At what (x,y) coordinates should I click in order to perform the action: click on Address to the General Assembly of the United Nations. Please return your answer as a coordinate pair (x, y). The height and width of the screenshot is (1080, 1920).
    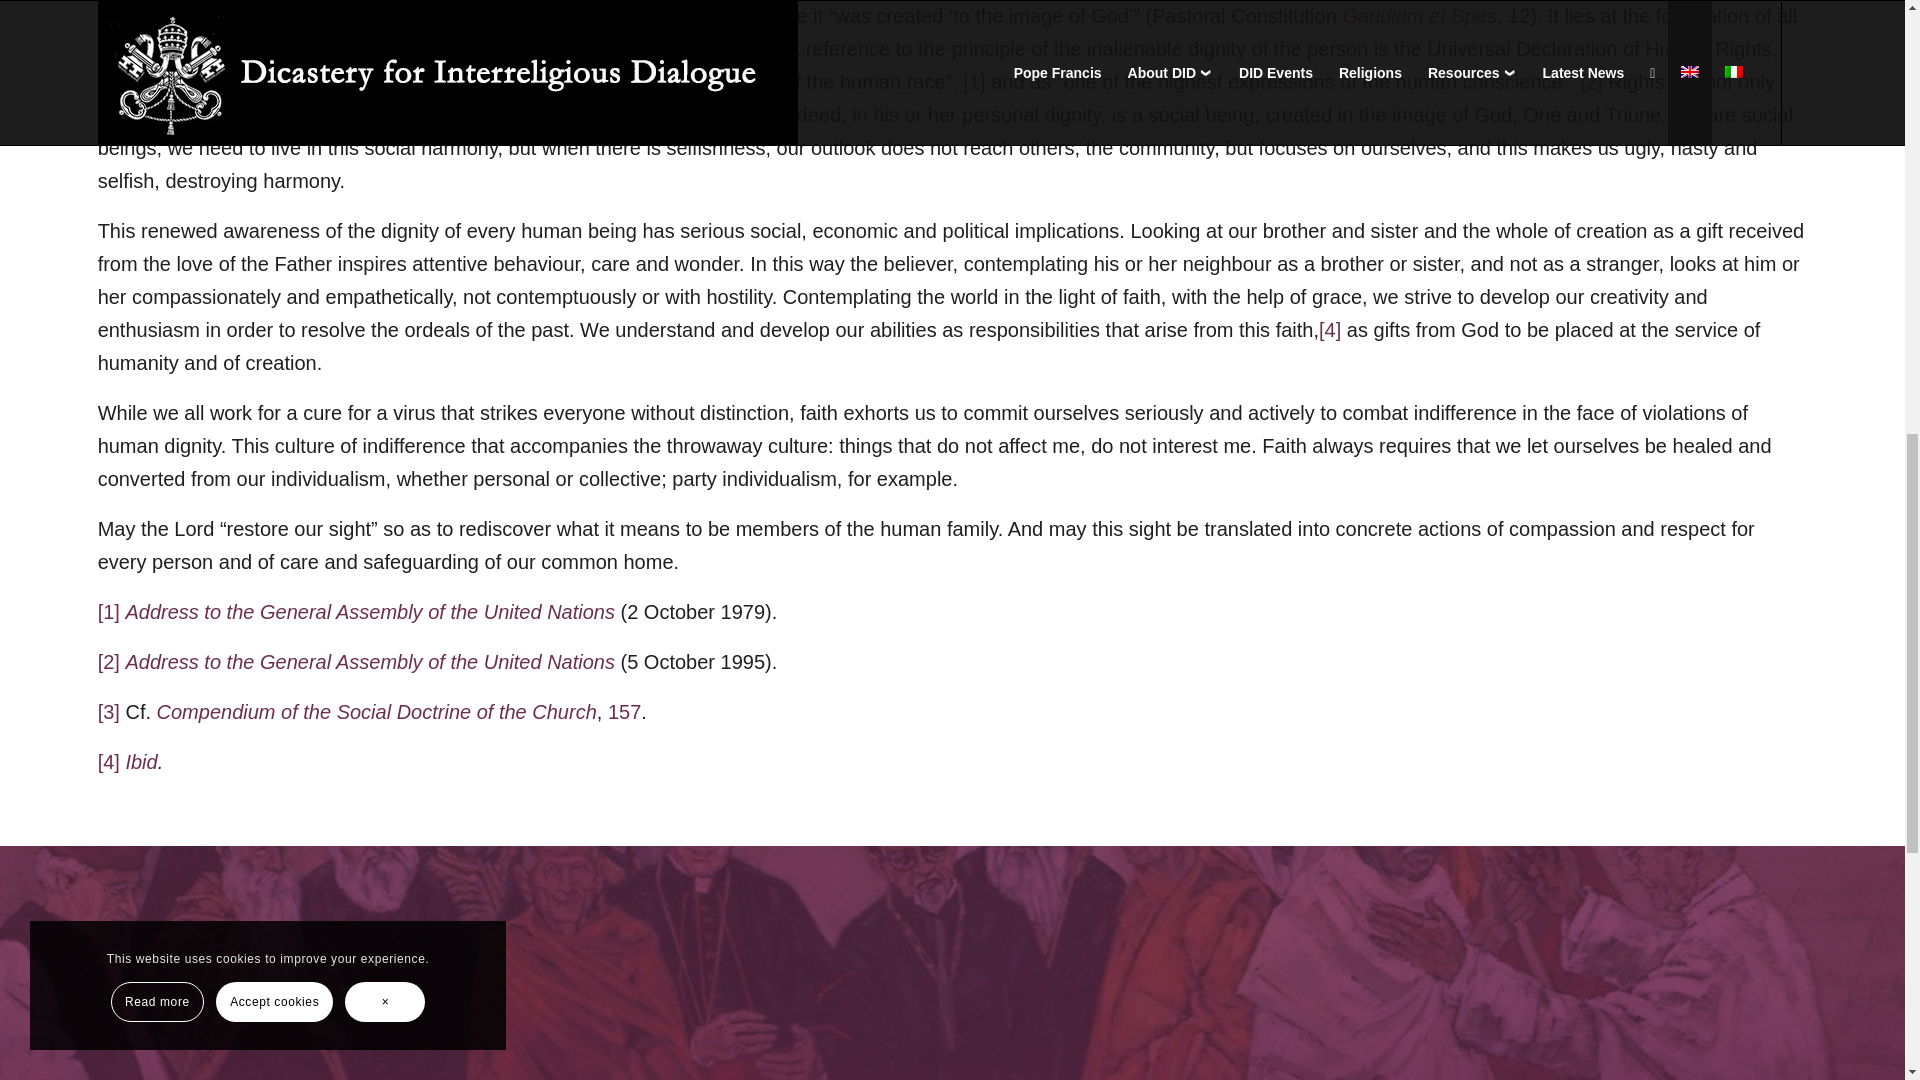
    Looking at the image, I should click on (369, 612).